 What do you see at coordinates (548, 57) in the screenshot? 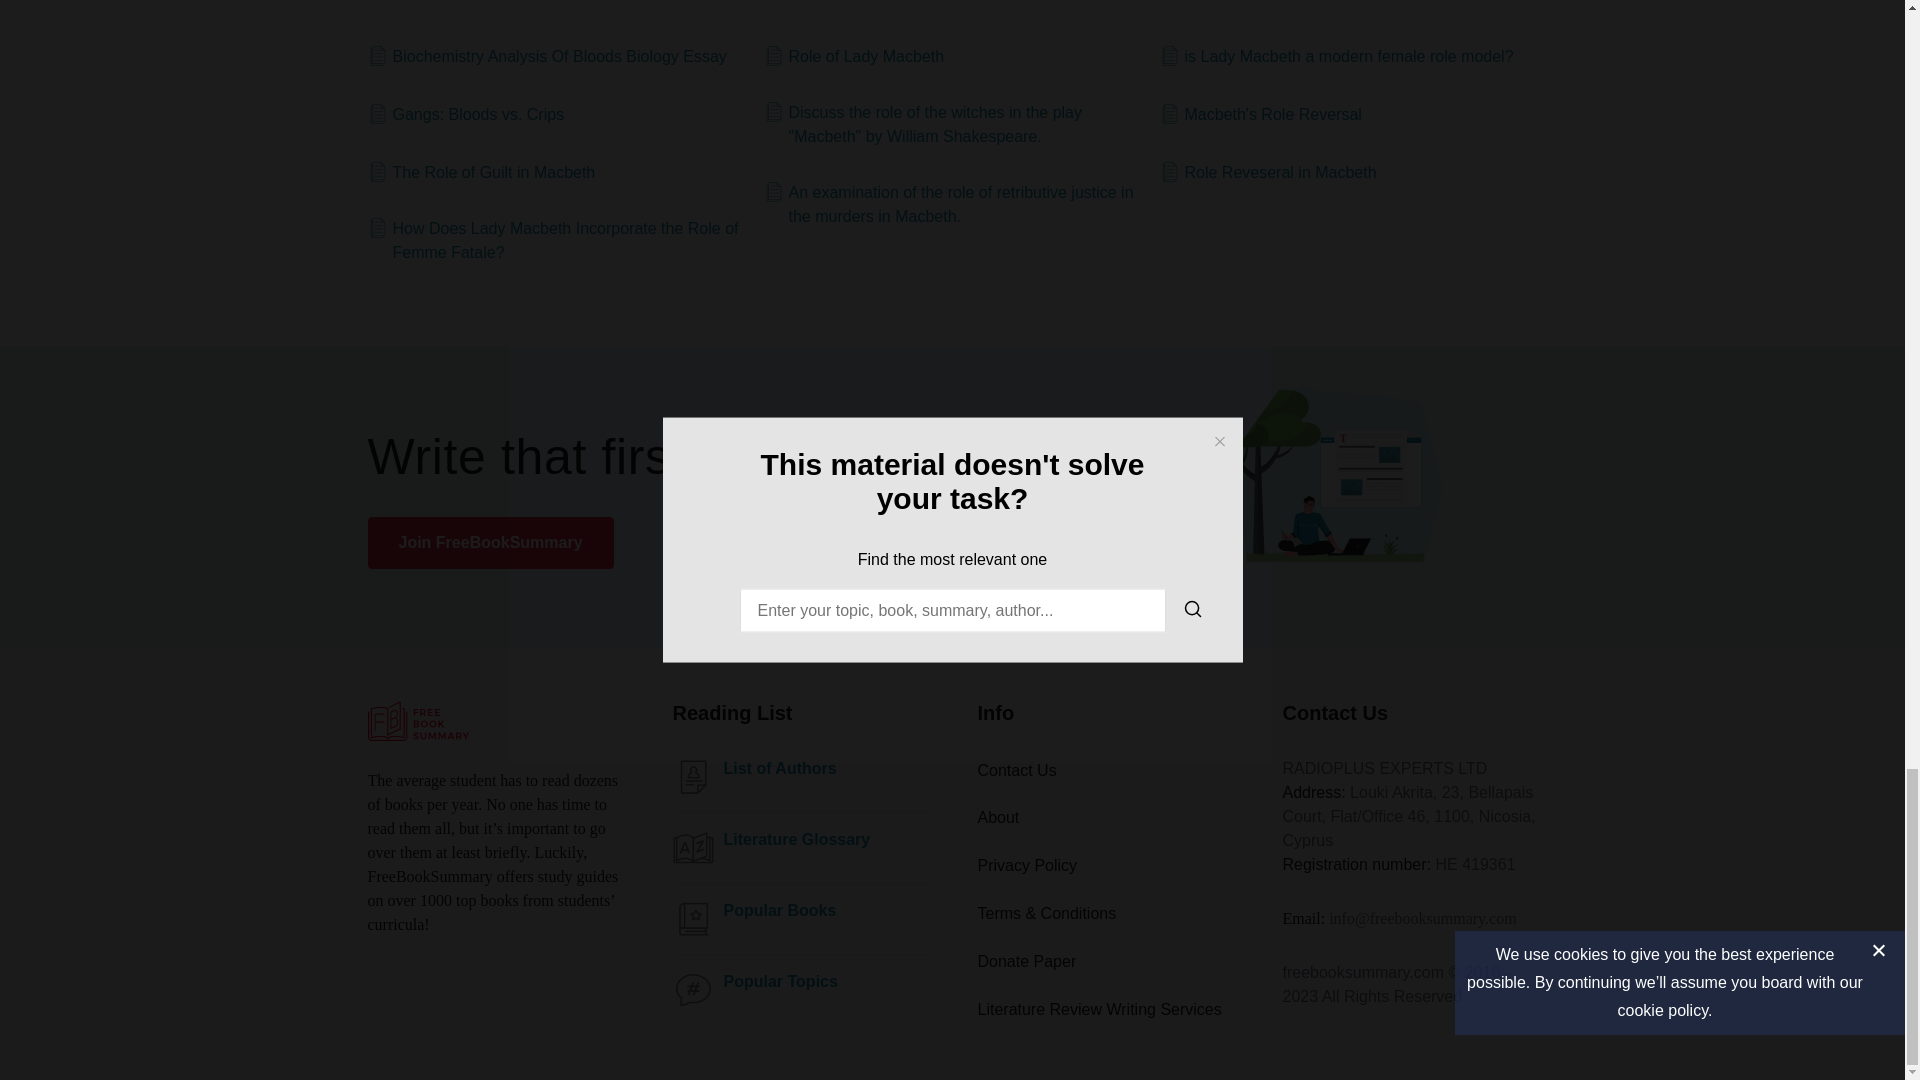
I see `Biochemistry Analysis Of Bloods Biology Essay` at bounding box center [548, 57].